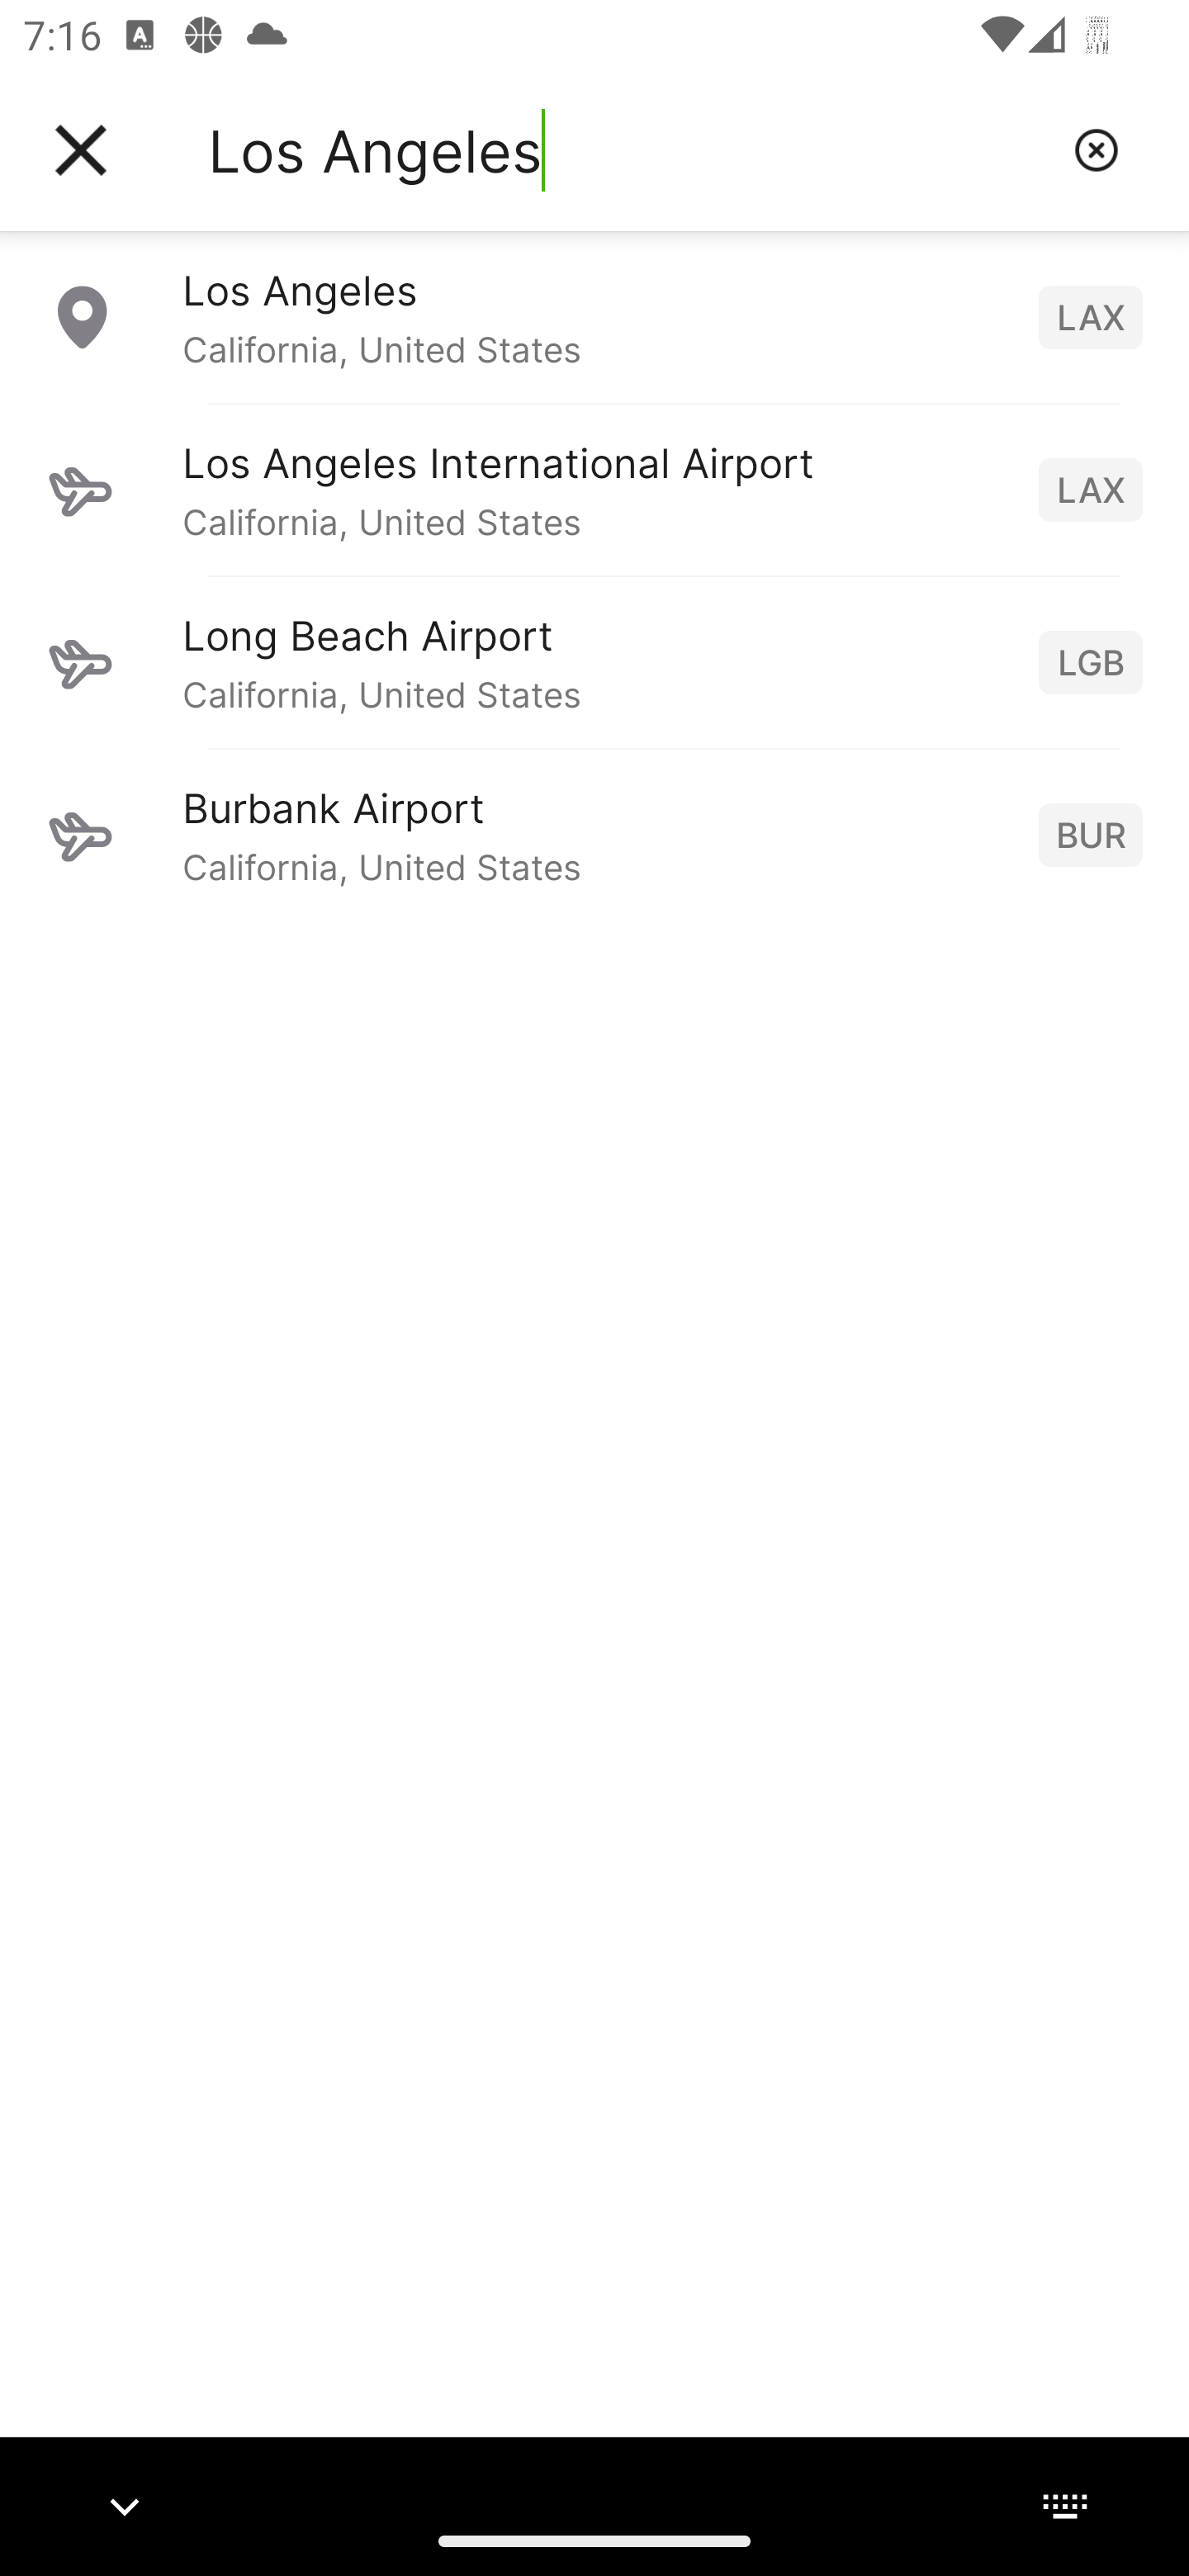  Describe the element at coordinates (594, 316) in the screenshot. I see `Los Angeles California, United States LAX` at that location.